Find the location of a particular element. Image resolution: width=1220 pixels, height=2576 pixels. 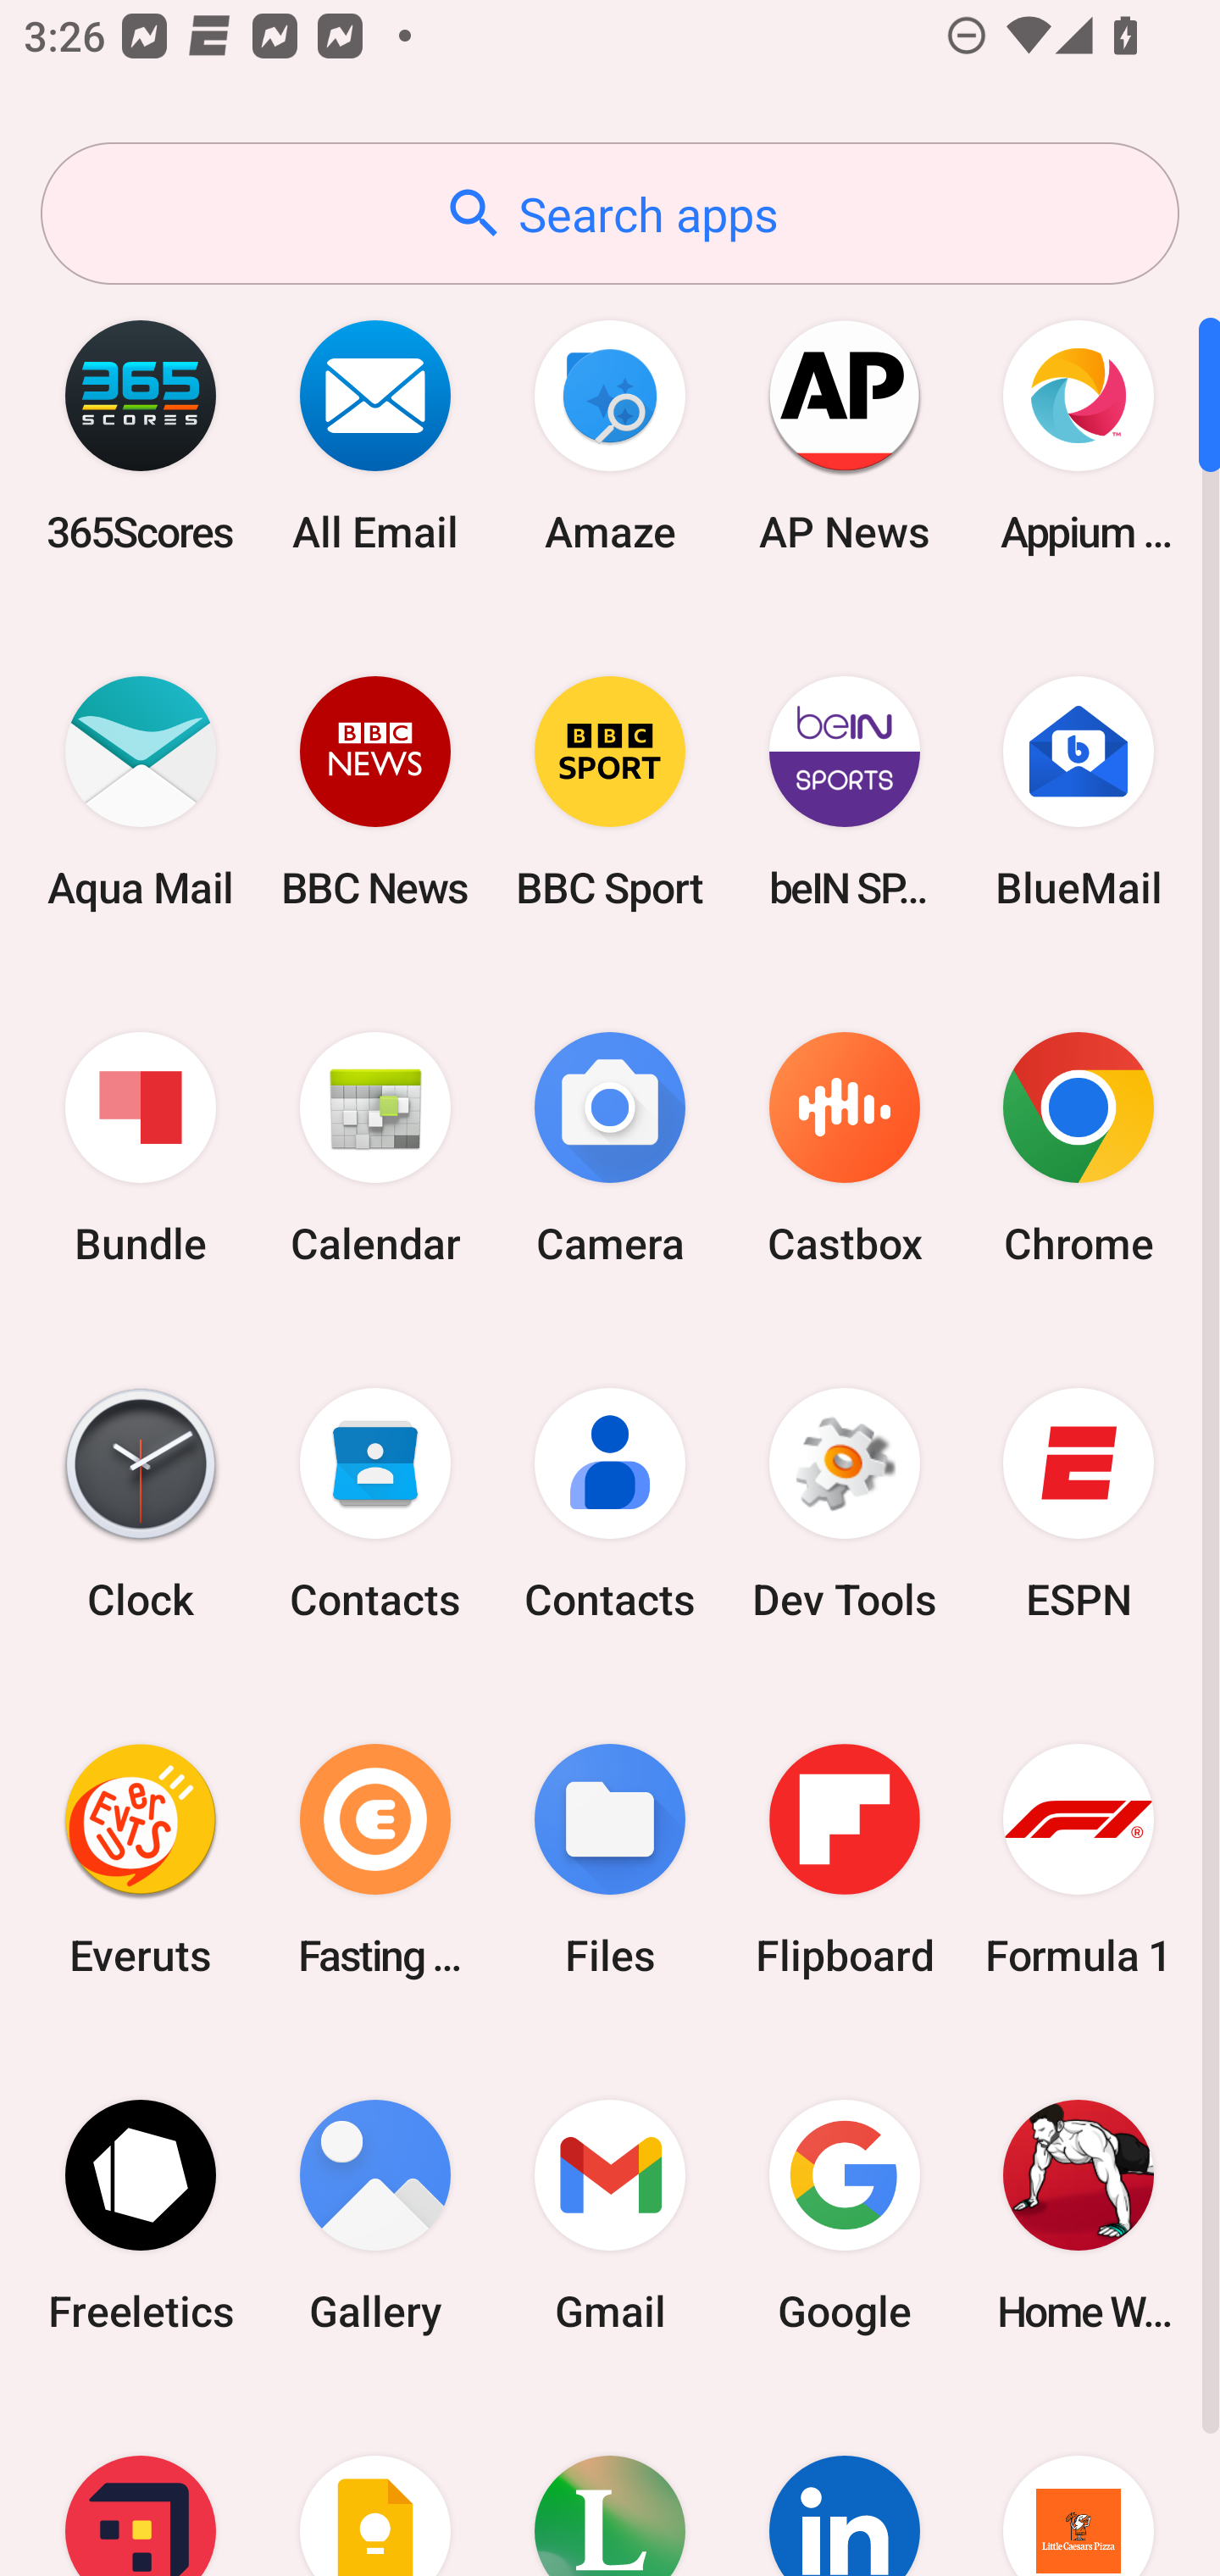

Castbox is located at coordinates (844, 1149).